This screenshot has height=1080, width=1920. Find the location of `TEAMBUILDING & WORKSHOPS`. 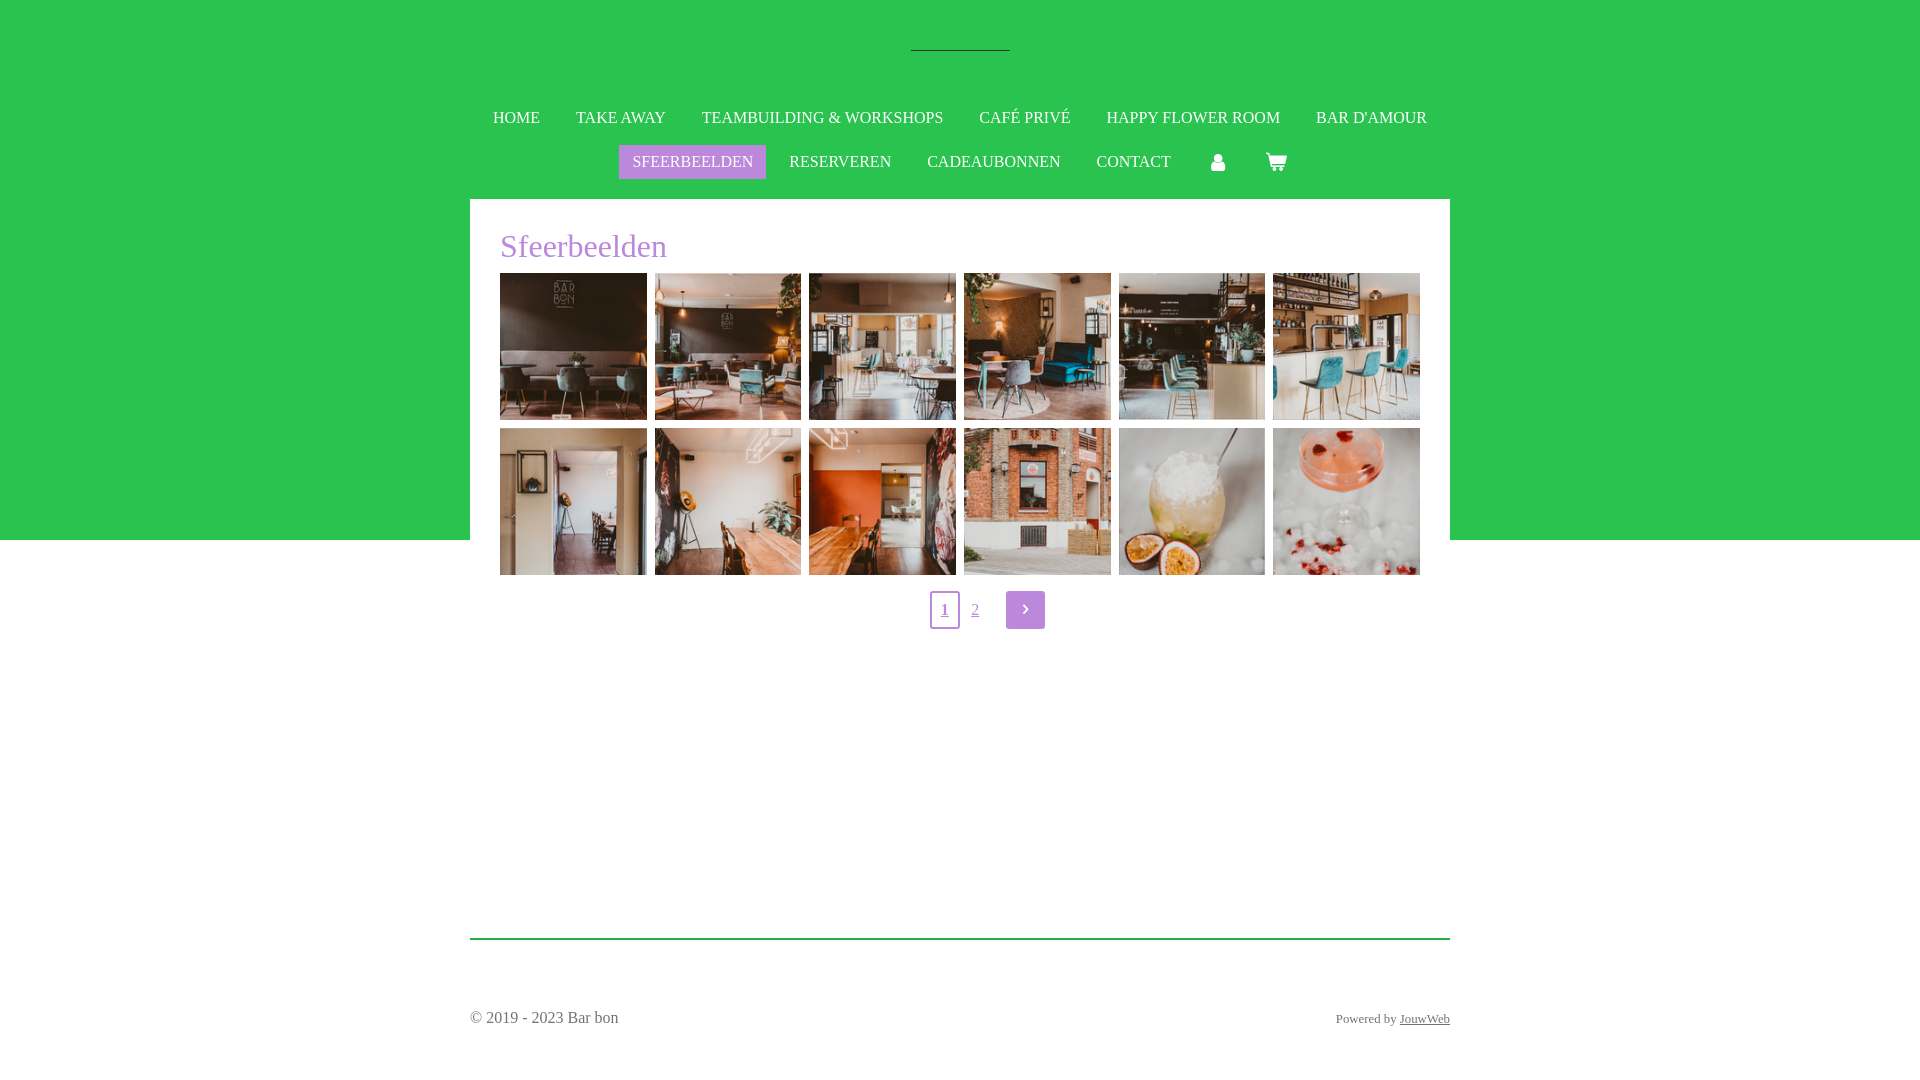

TEAMBUILDING & WORKSHOPS is located at coordinates (823, 118).